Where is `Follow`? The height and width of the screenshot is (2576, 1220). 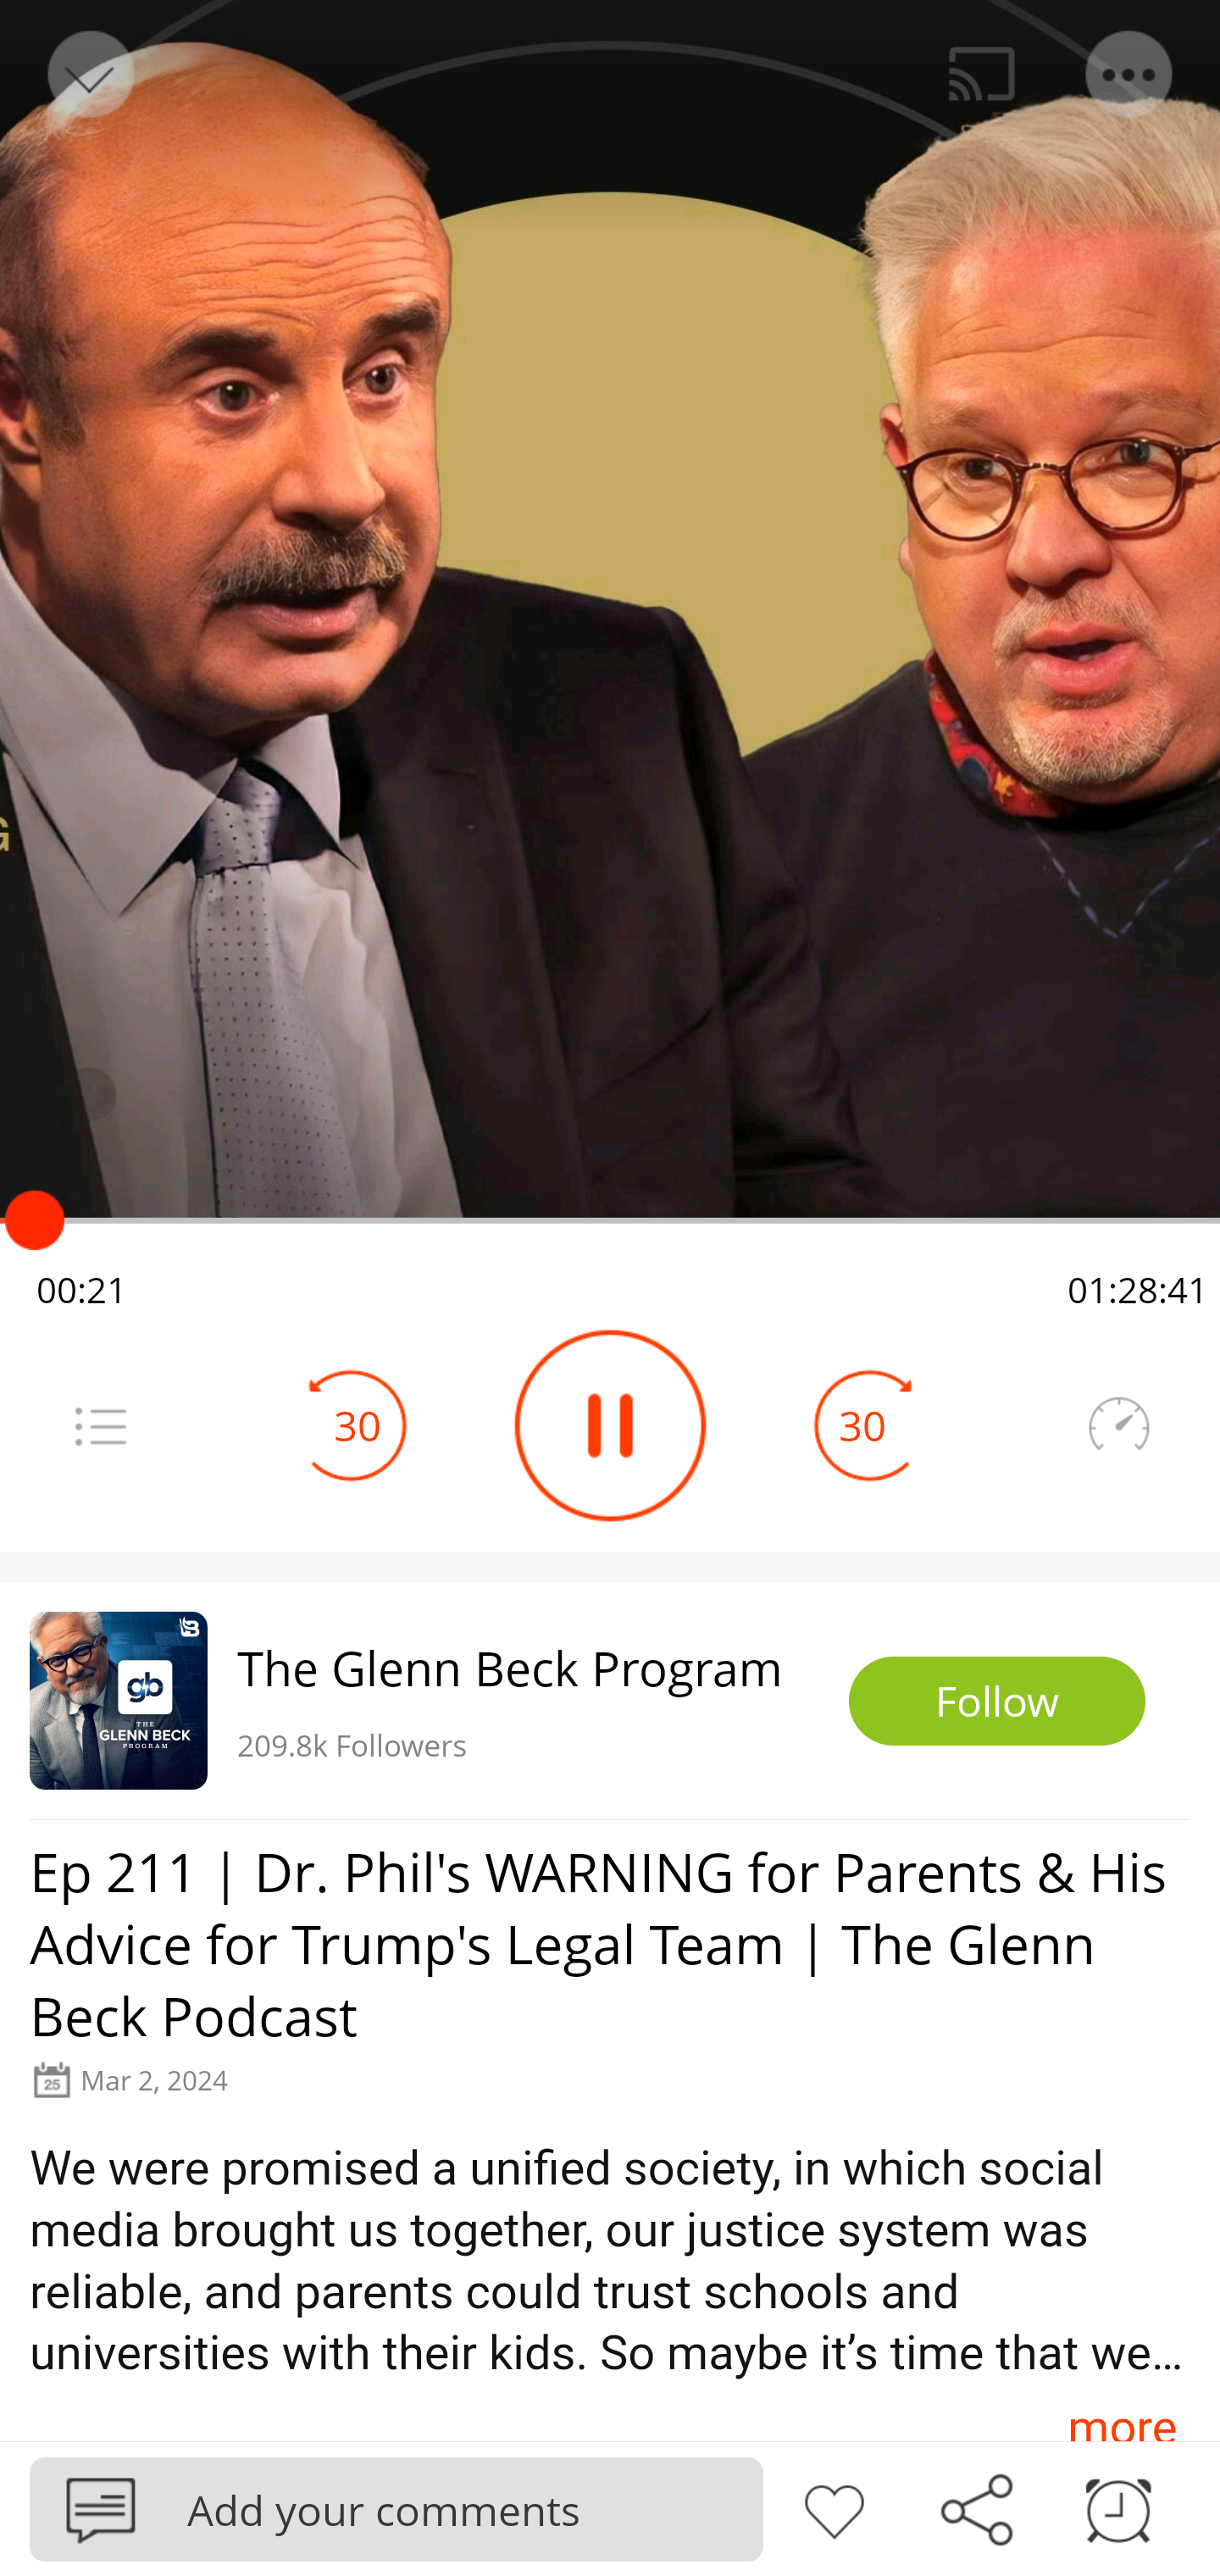 Follow is located at coordinates (997, 1702).